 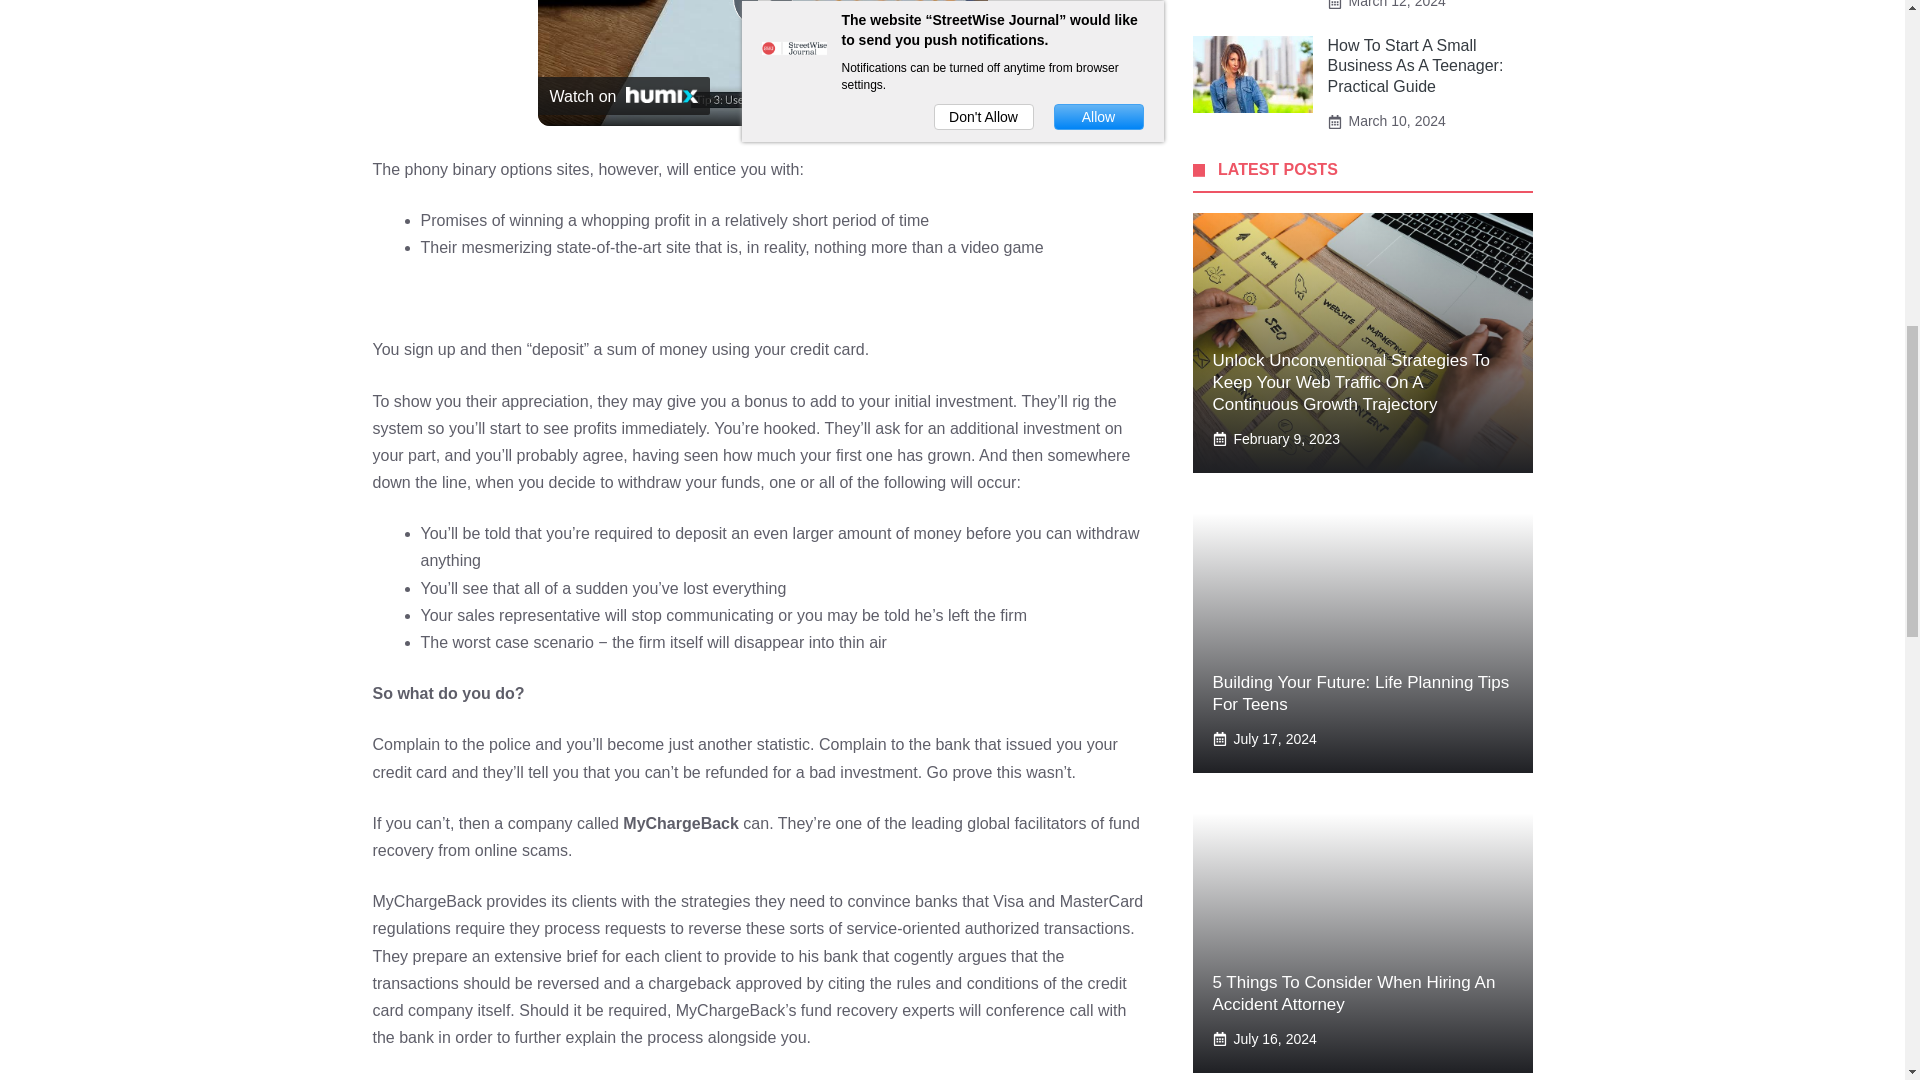 I want to click on Play Video, so click(x=761, y=14).